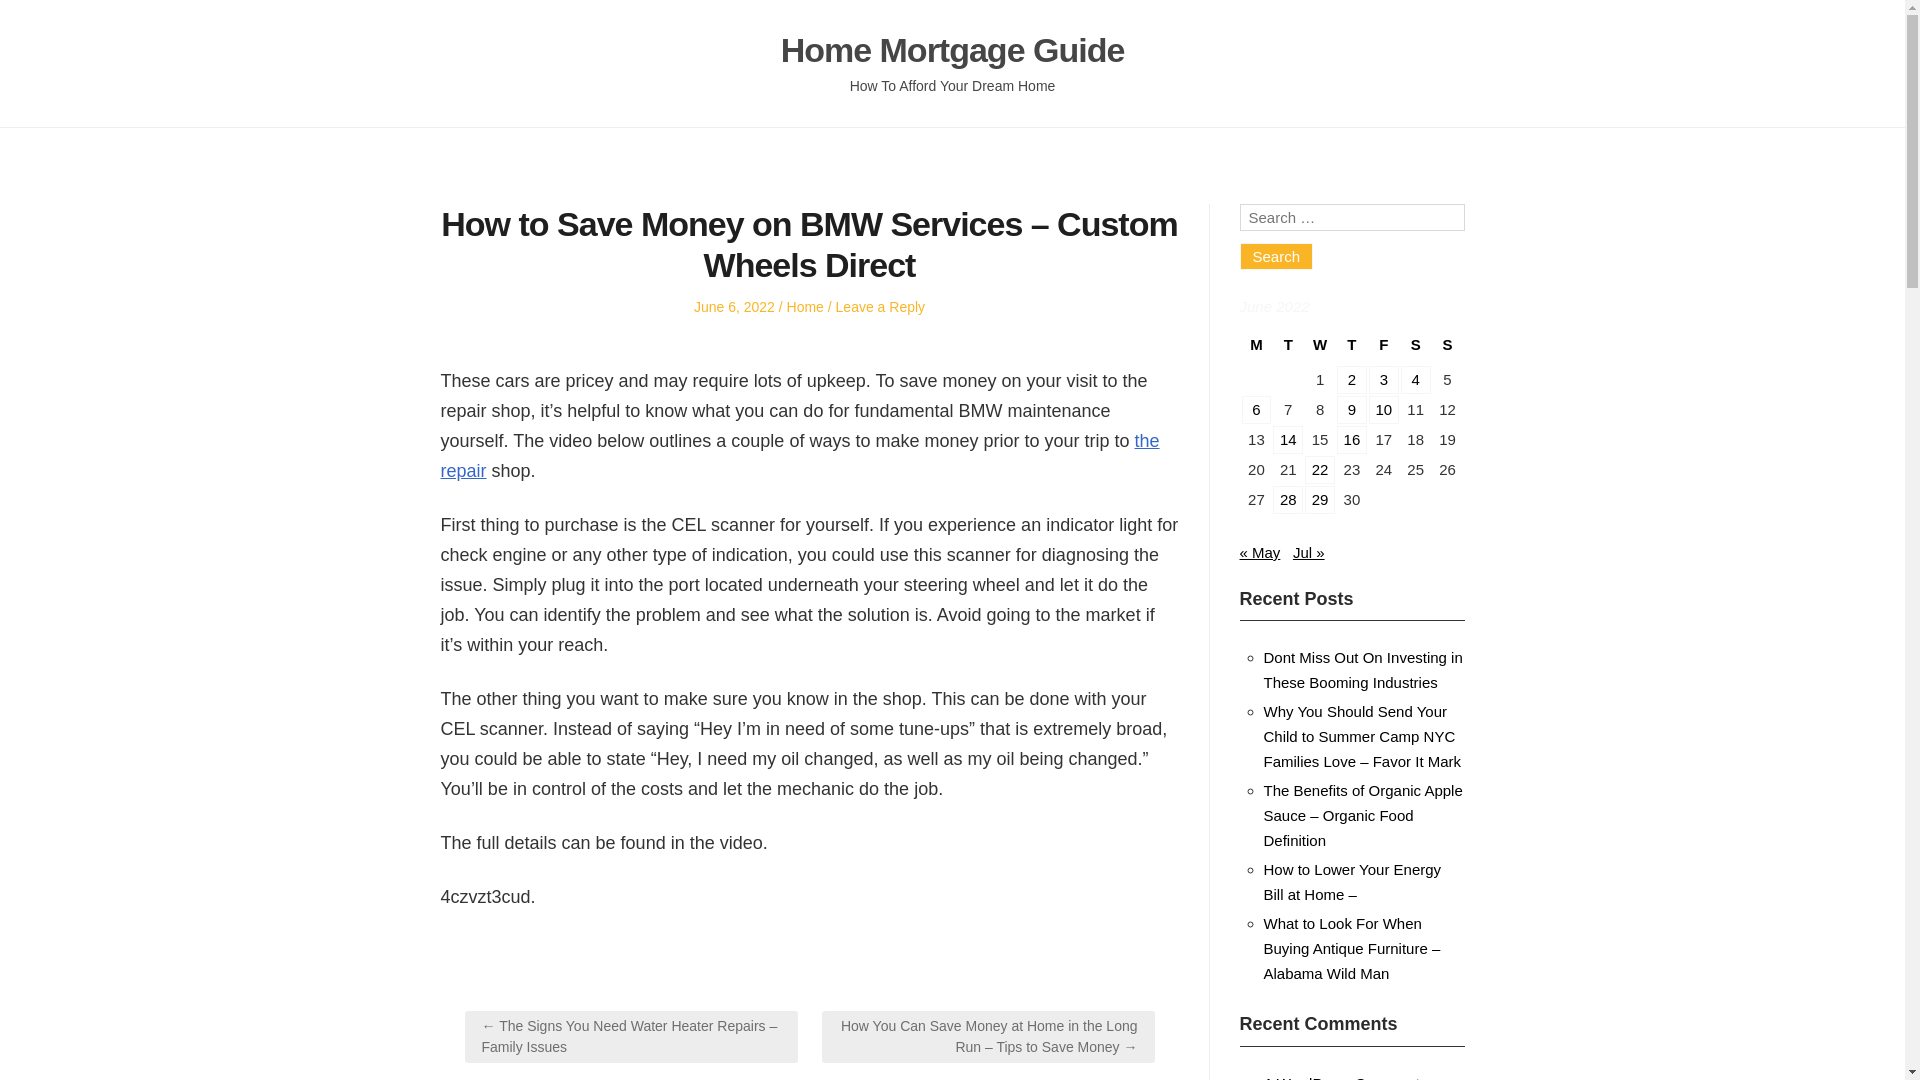  I want to click on 22, so click(1320, 469).